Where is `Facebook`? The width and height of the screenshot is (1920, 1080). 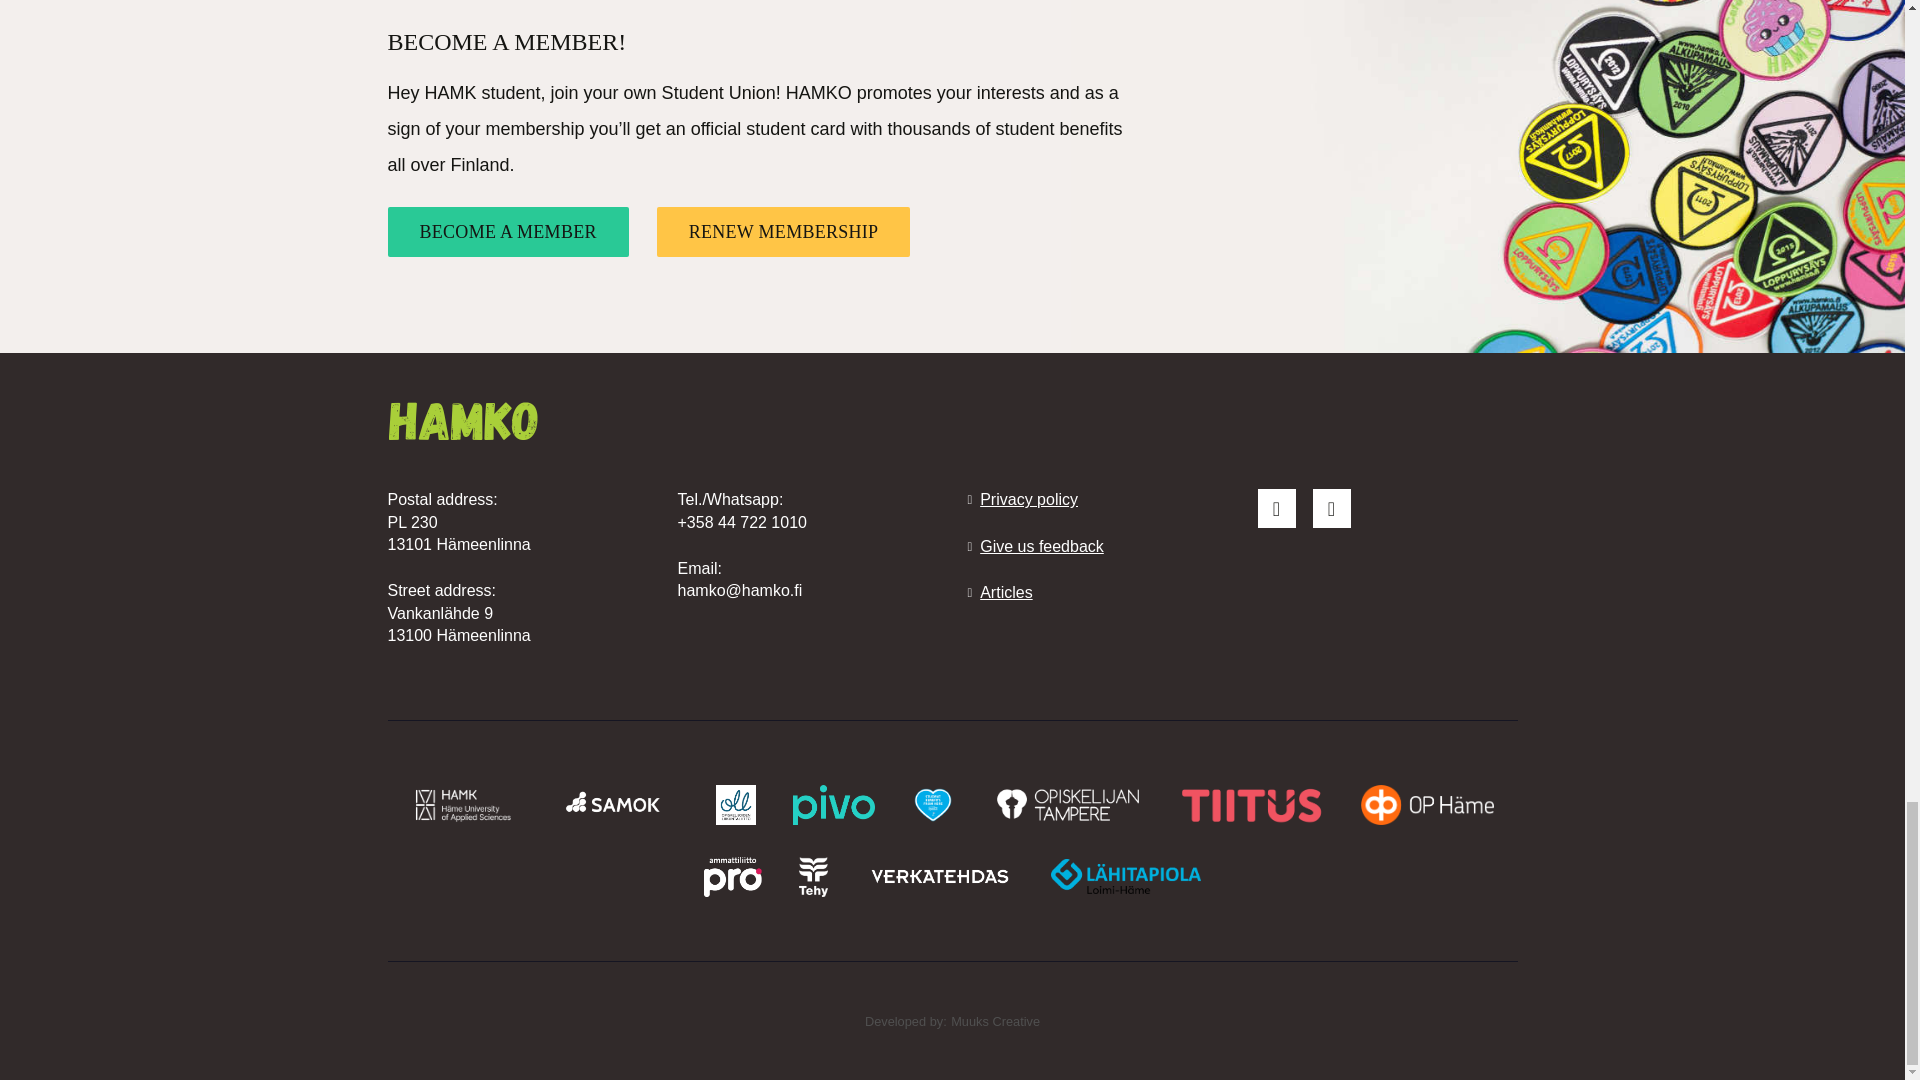 Facebook is located at coordinates (1276, 508).